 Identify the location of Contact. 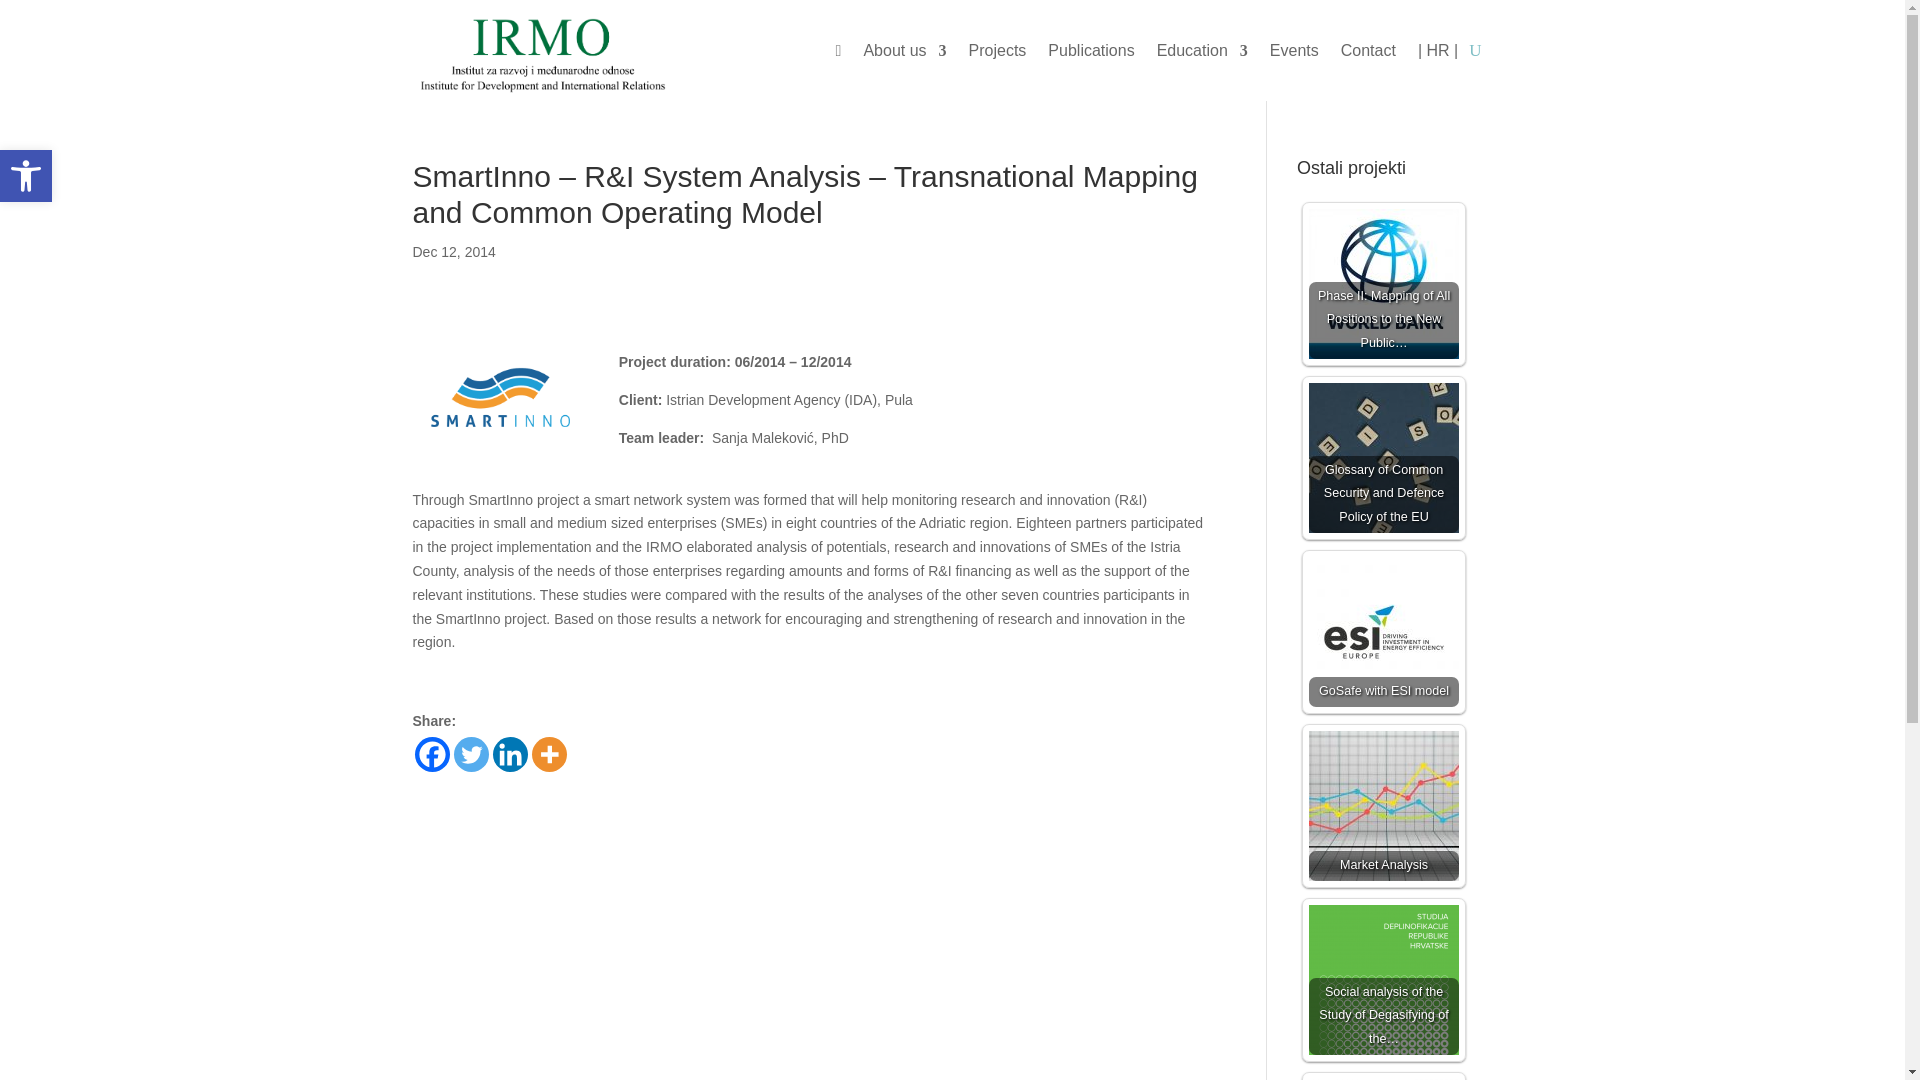
(1368, 54).